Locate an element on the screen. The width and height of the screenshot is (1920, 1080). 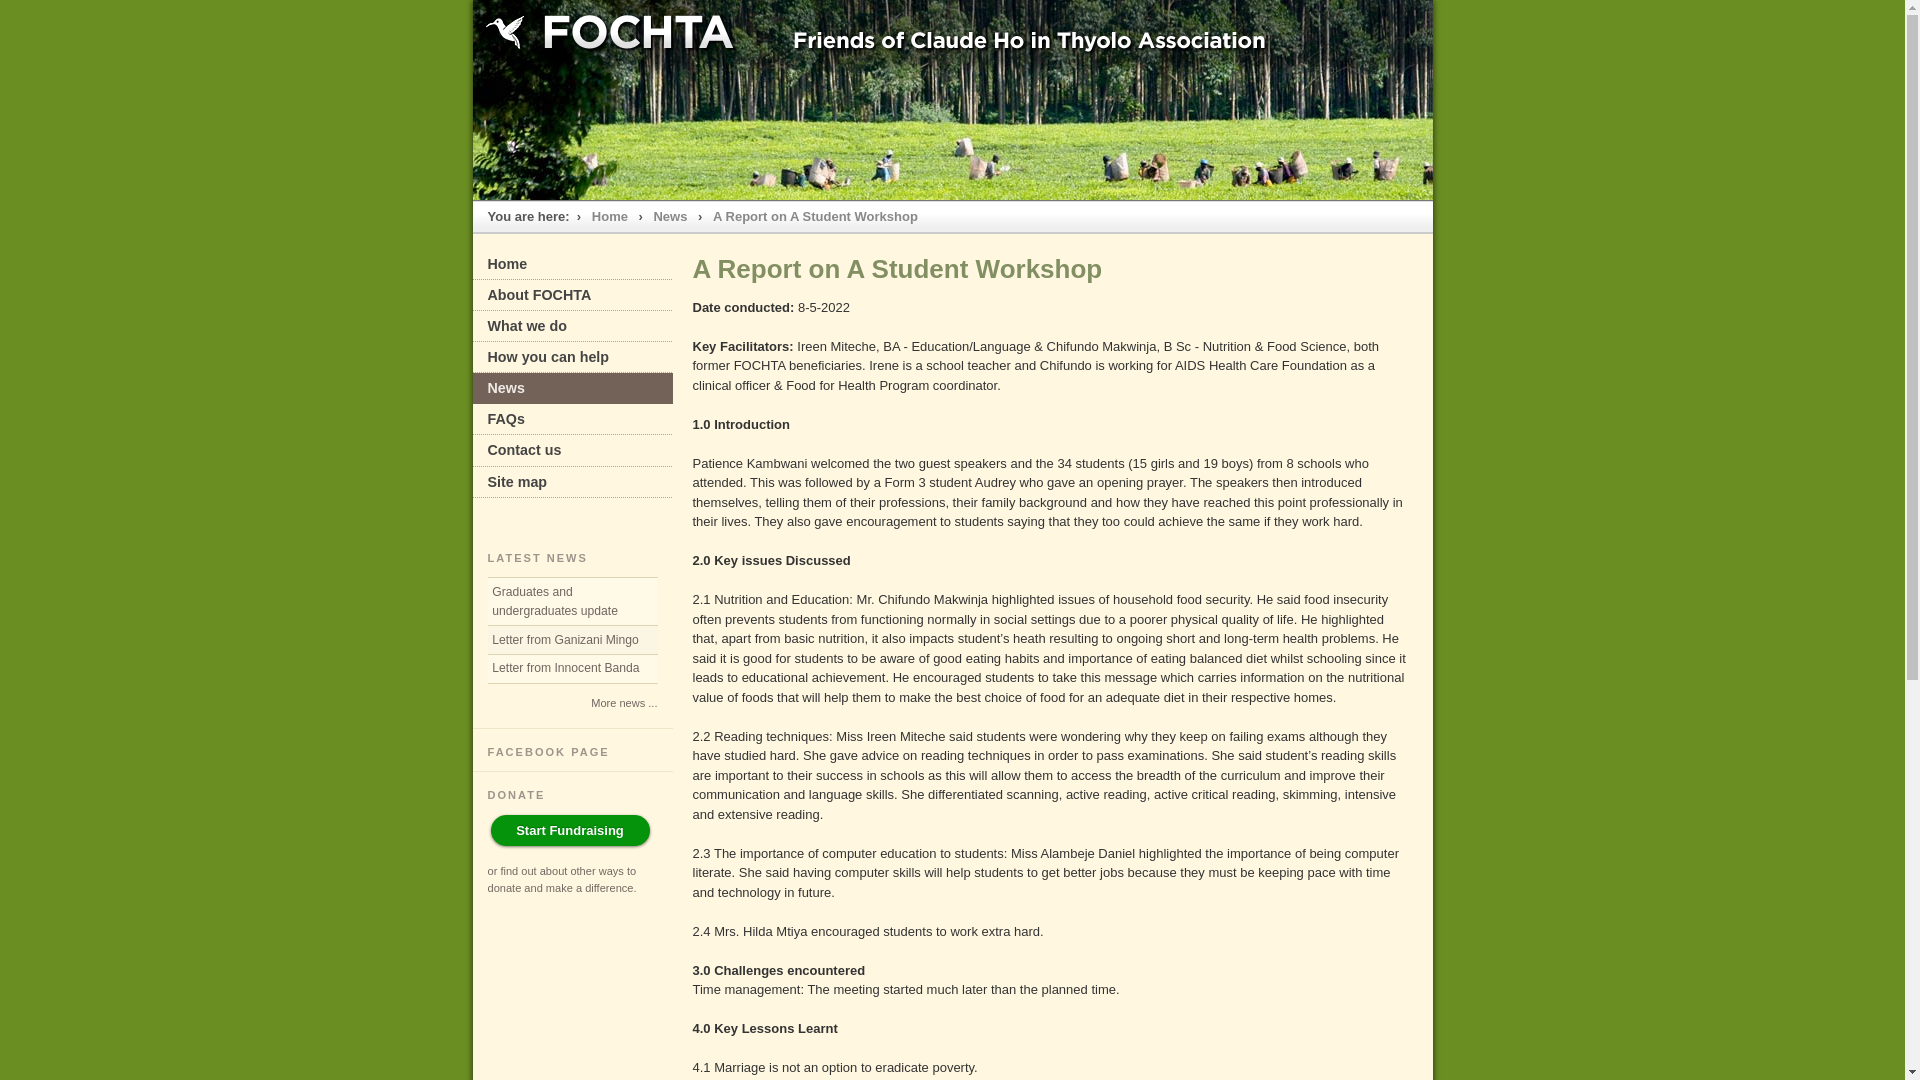
Letter from Innocent Banda is located at coordinates (573, 670).